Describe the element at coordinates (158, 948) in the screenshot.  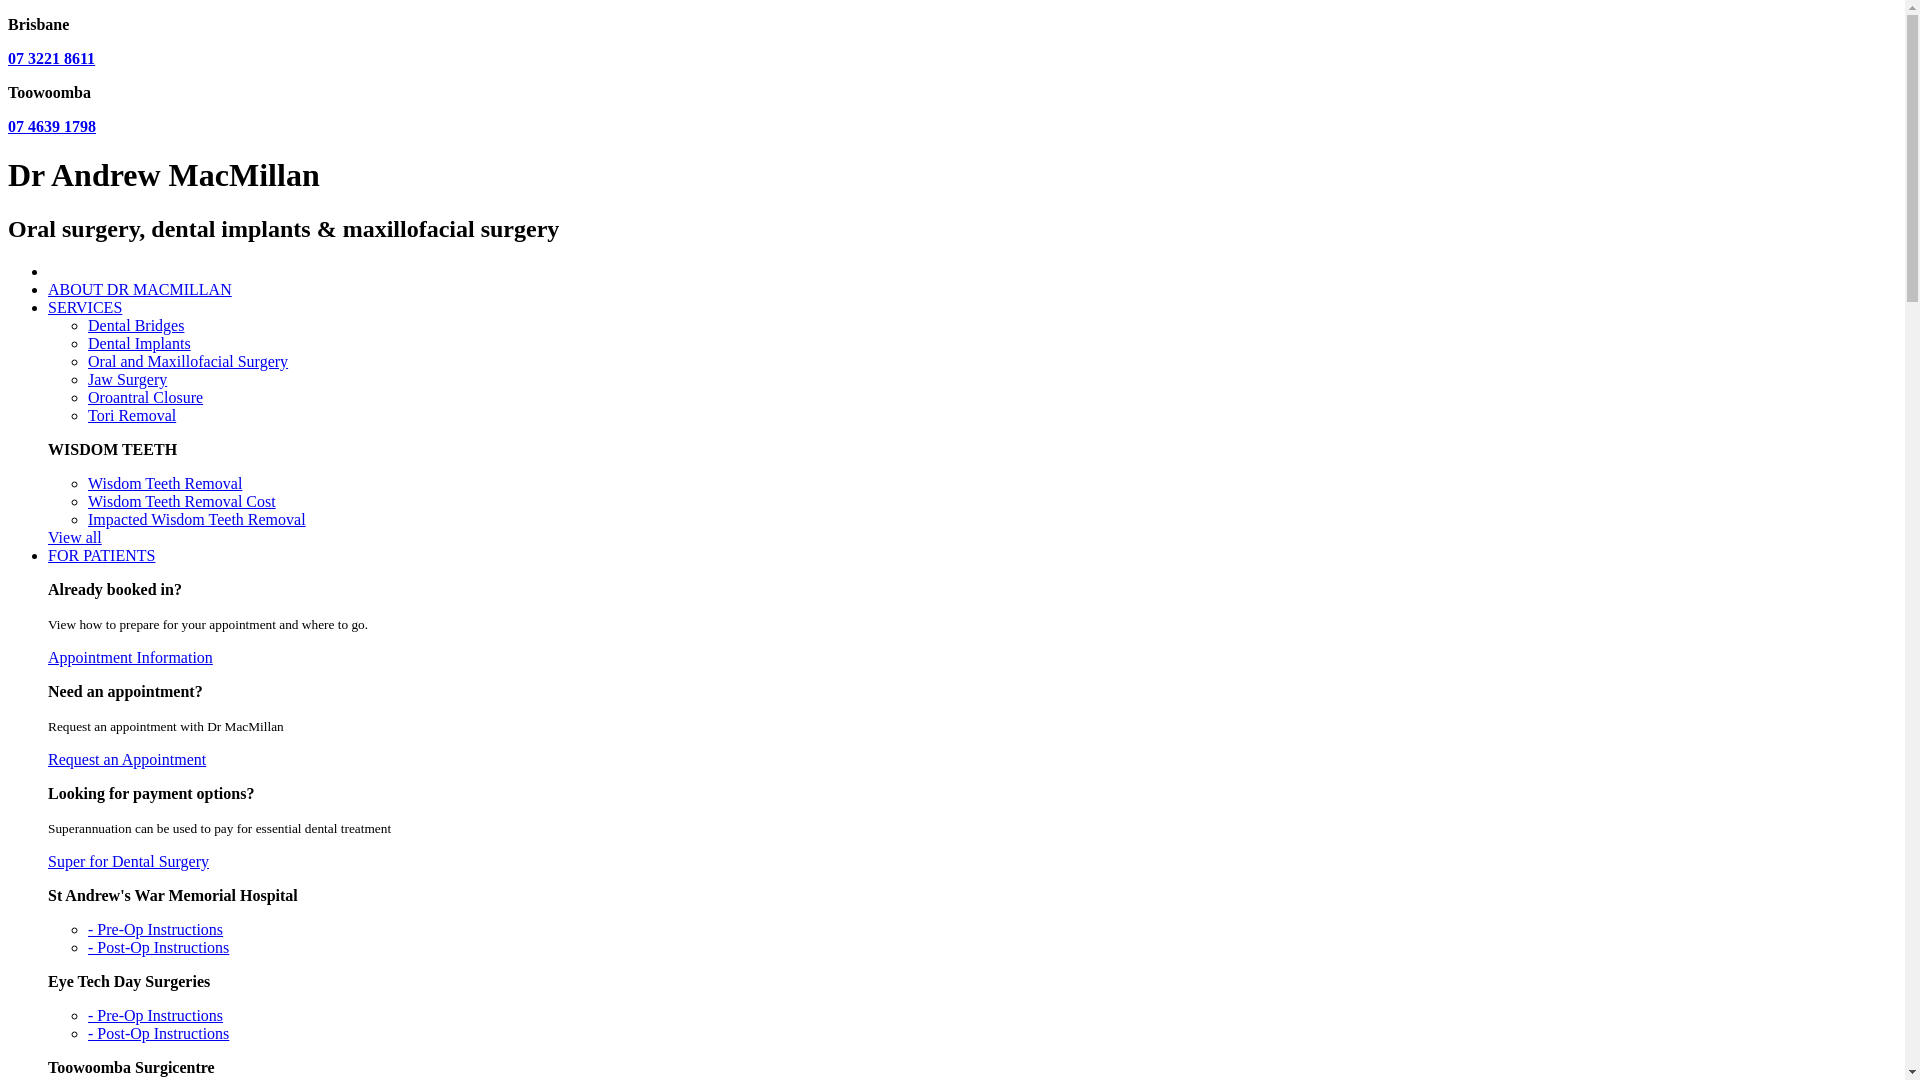
I see `- Post-Op Instructions` at that location.